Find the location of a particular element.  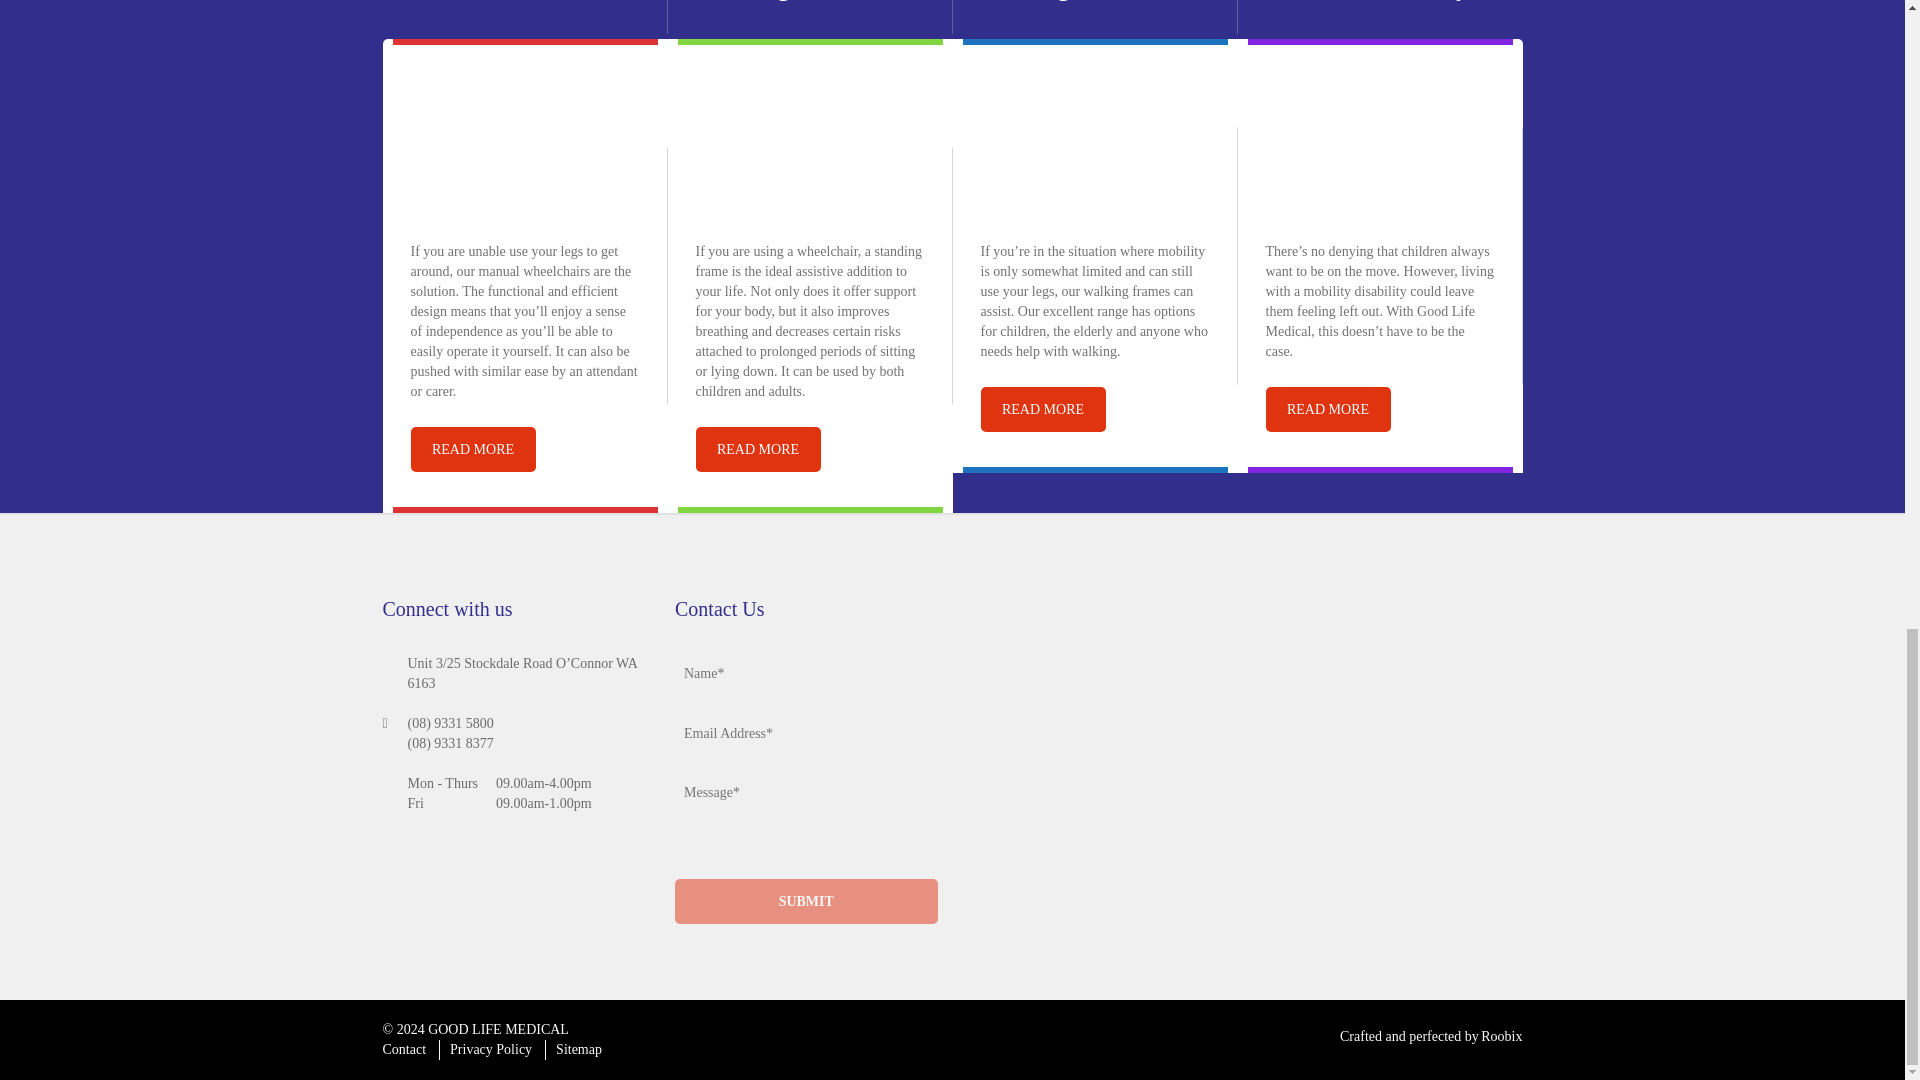

SUBMIT is located at coordinates (806, 902).